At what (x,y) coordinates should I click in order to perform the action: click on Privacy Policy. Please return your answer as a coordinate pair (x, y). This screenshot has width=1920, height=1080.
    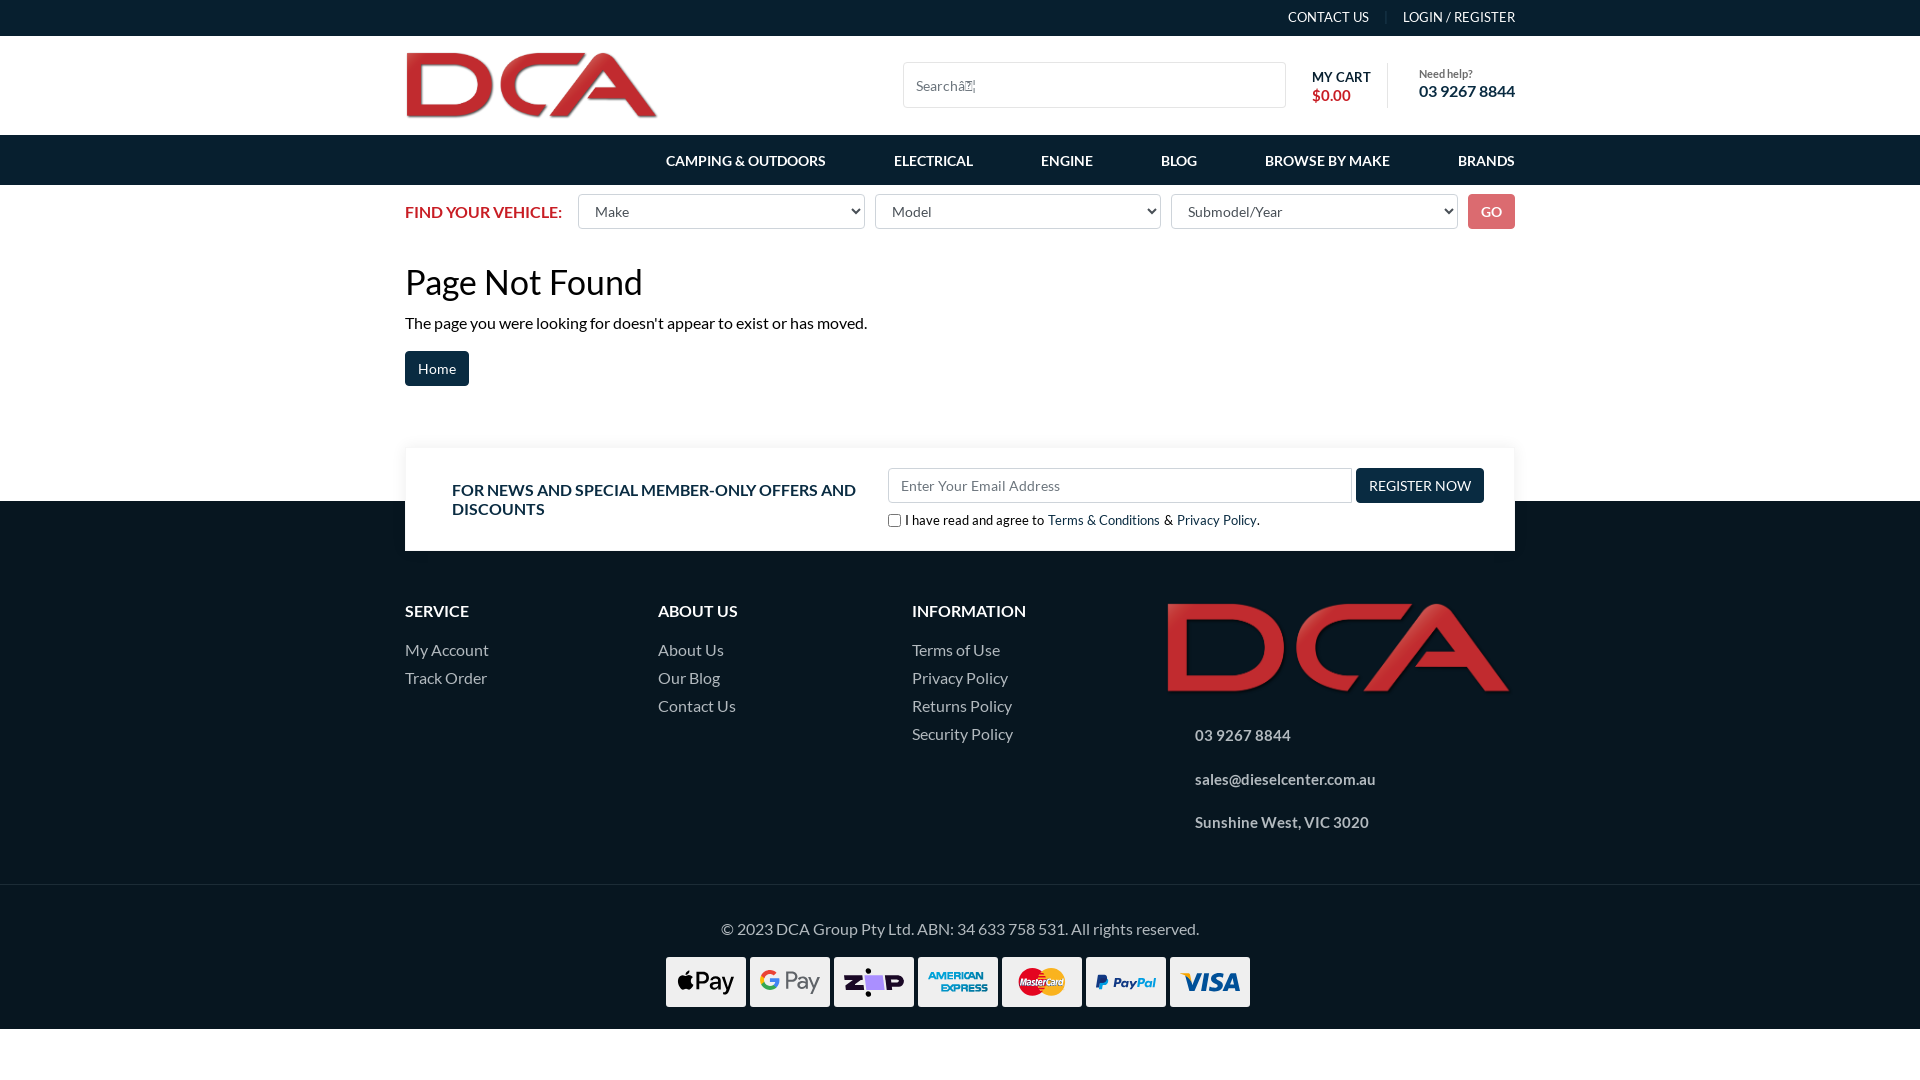
    Looking at the image, I should click on (1217, 520).